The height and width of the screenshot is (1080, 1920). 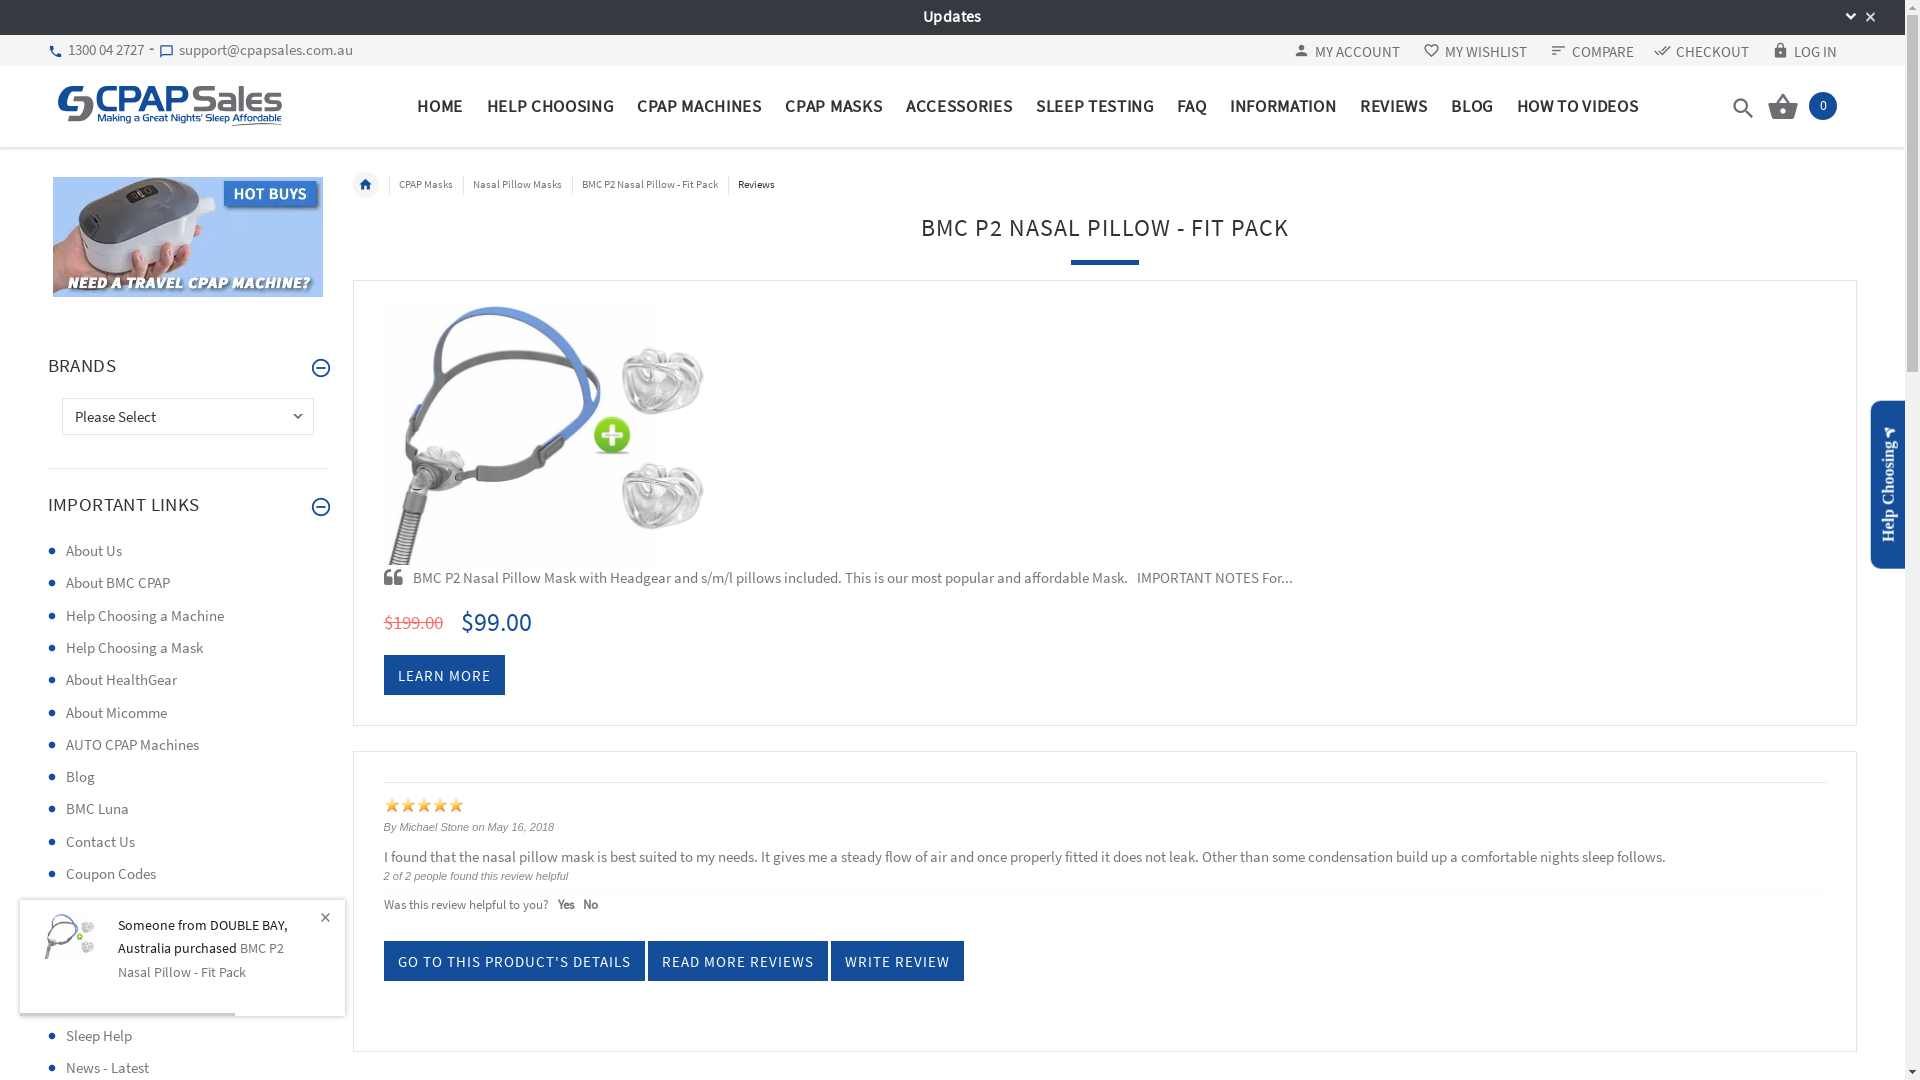 I want to click on AUTO CPAP Machines, so click(x=132, y=744).